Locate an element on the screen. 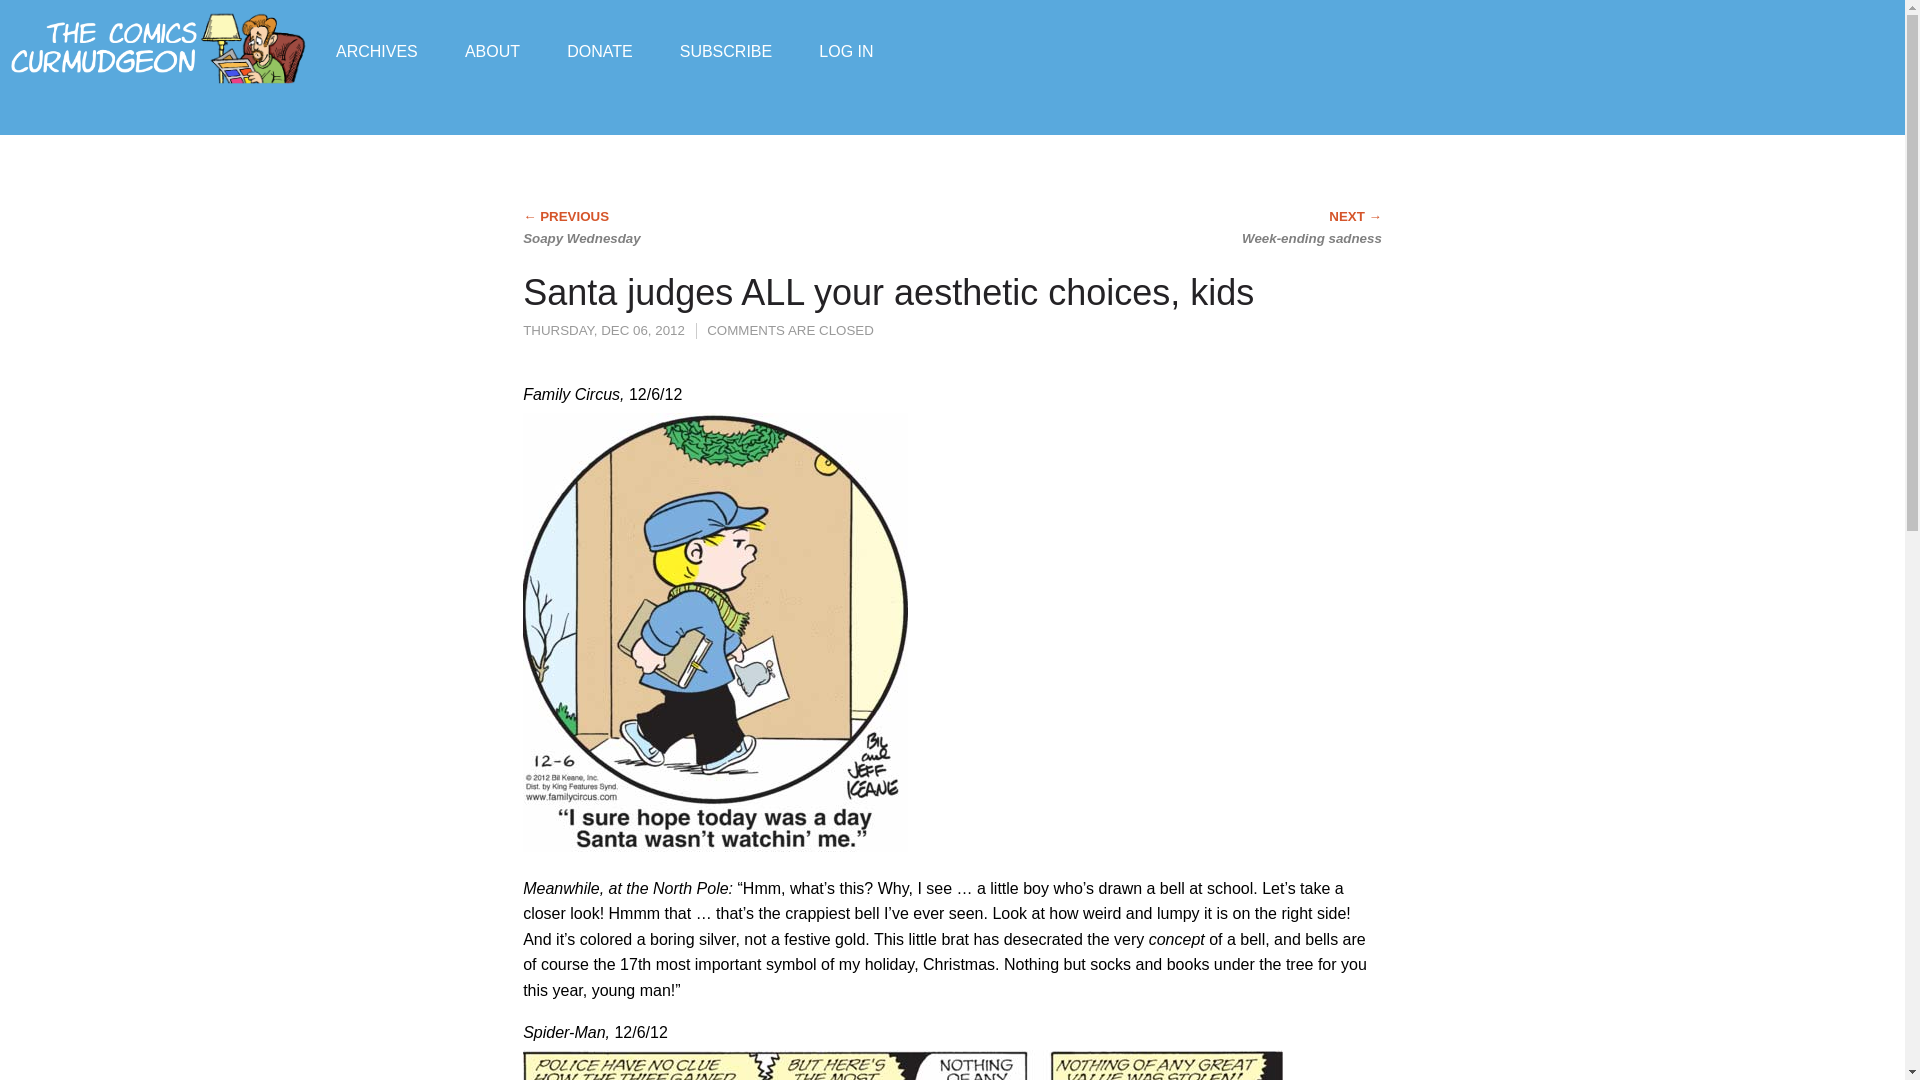 The image size is (1920, 1080). Week-ending sadness is located at coordinates (1215, 228).